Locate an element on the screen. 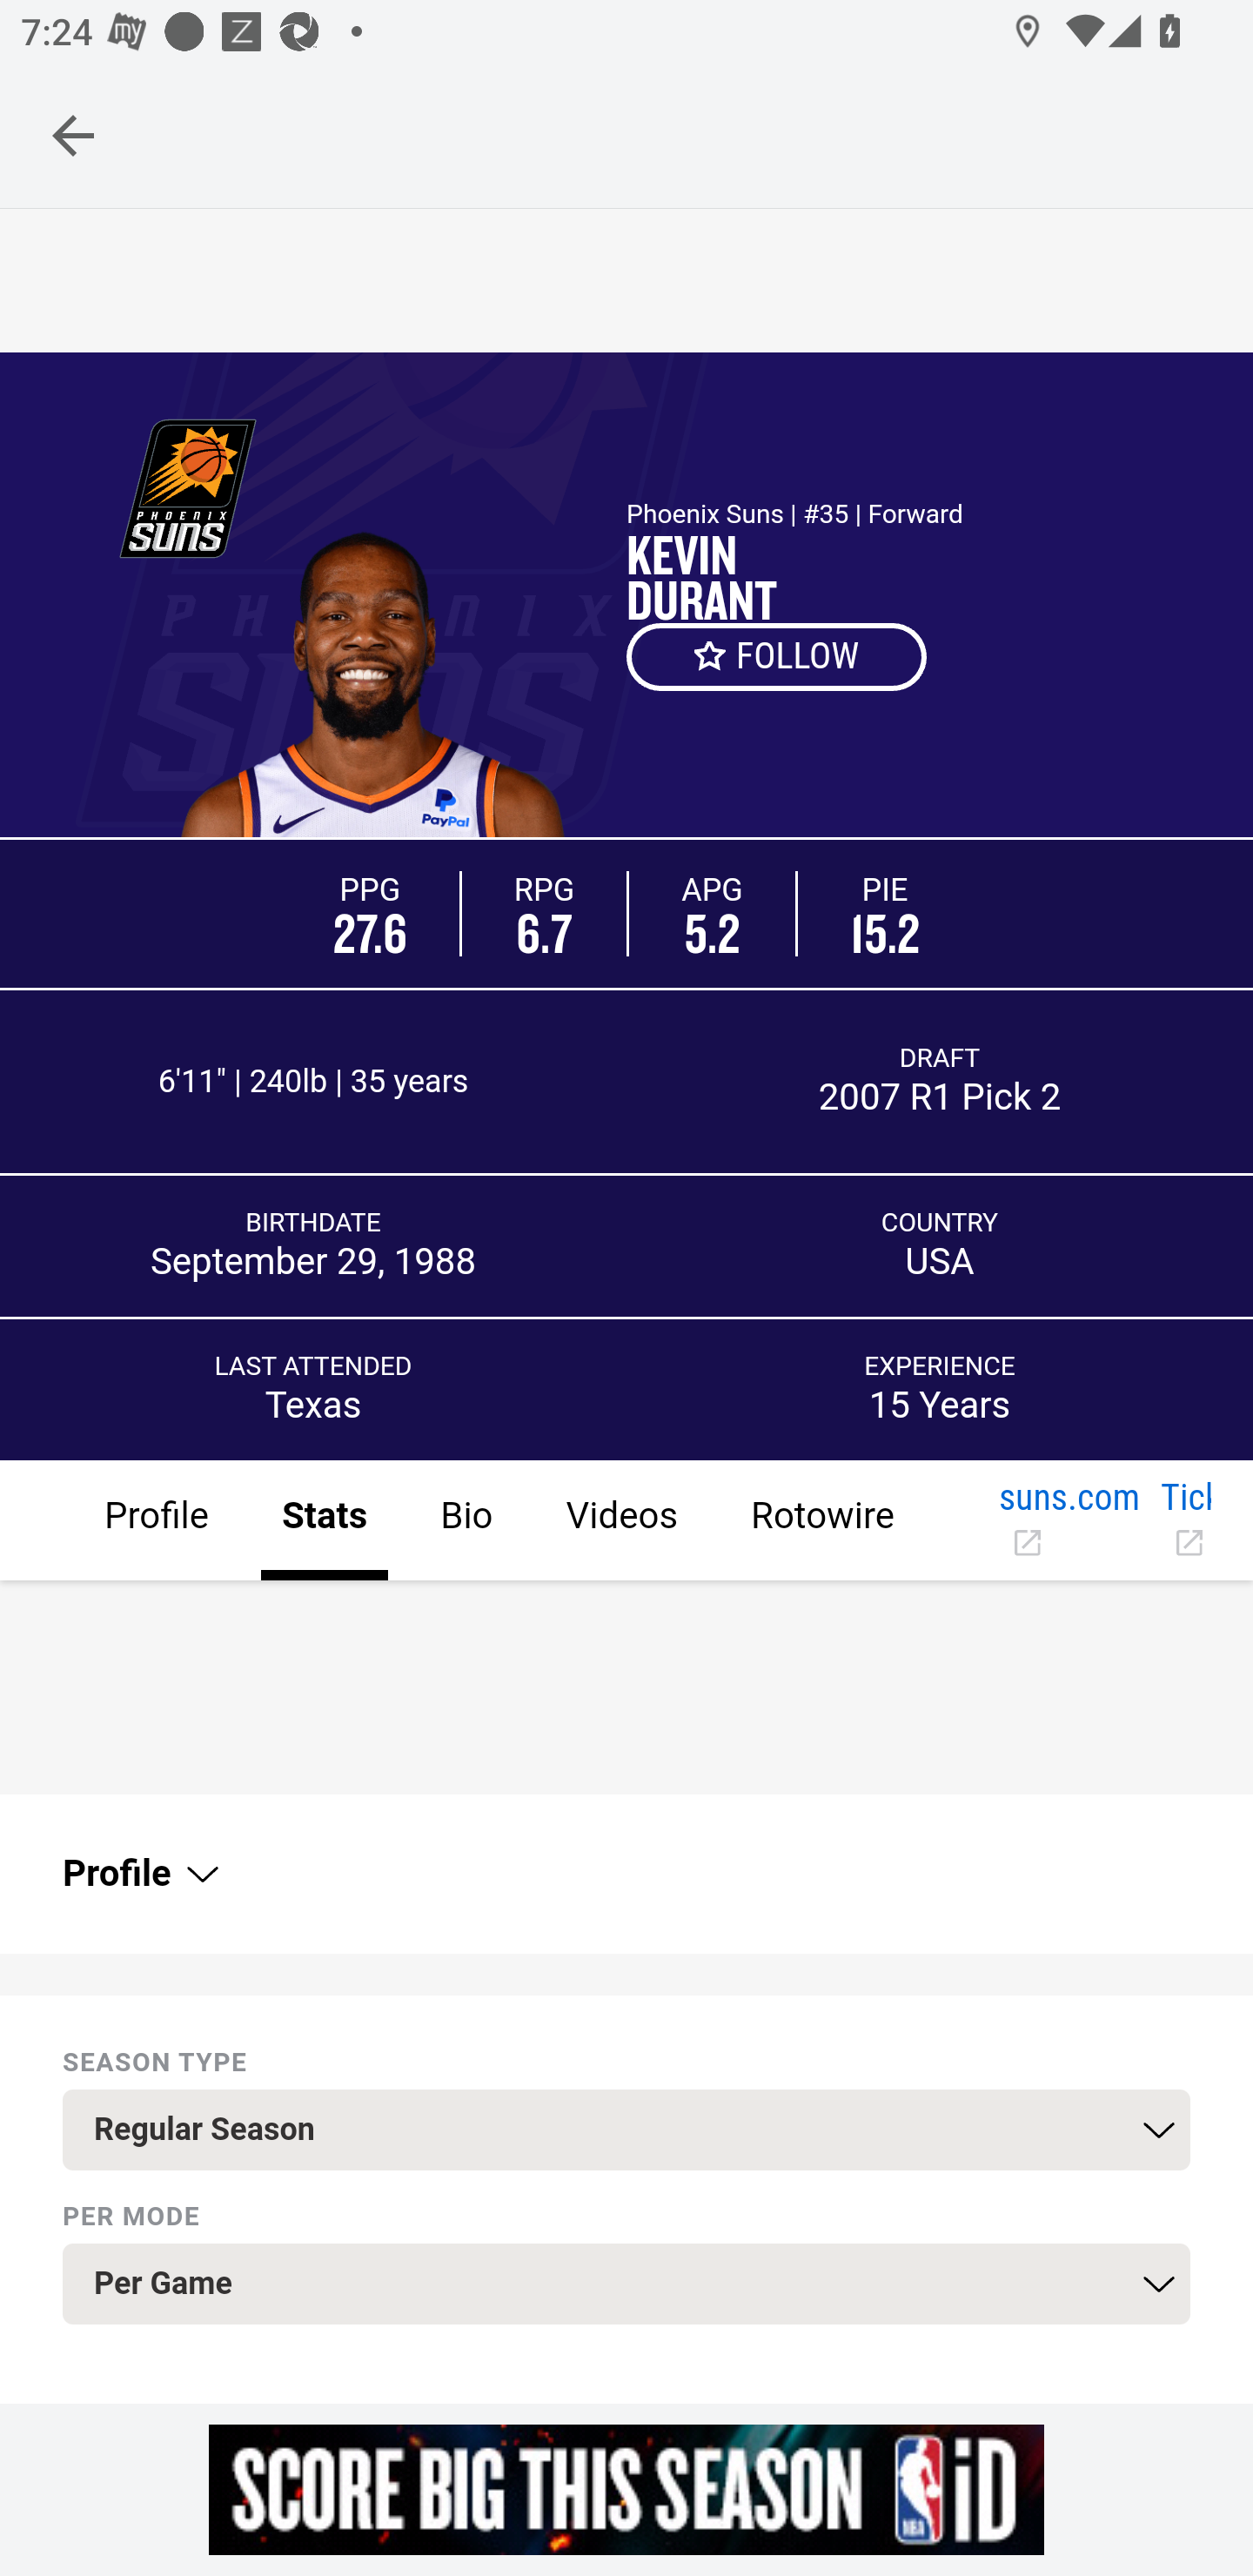 Image resolution: width=1253 pixels, height=2576 pixels. Profile is located at coordinates (157, 1522).